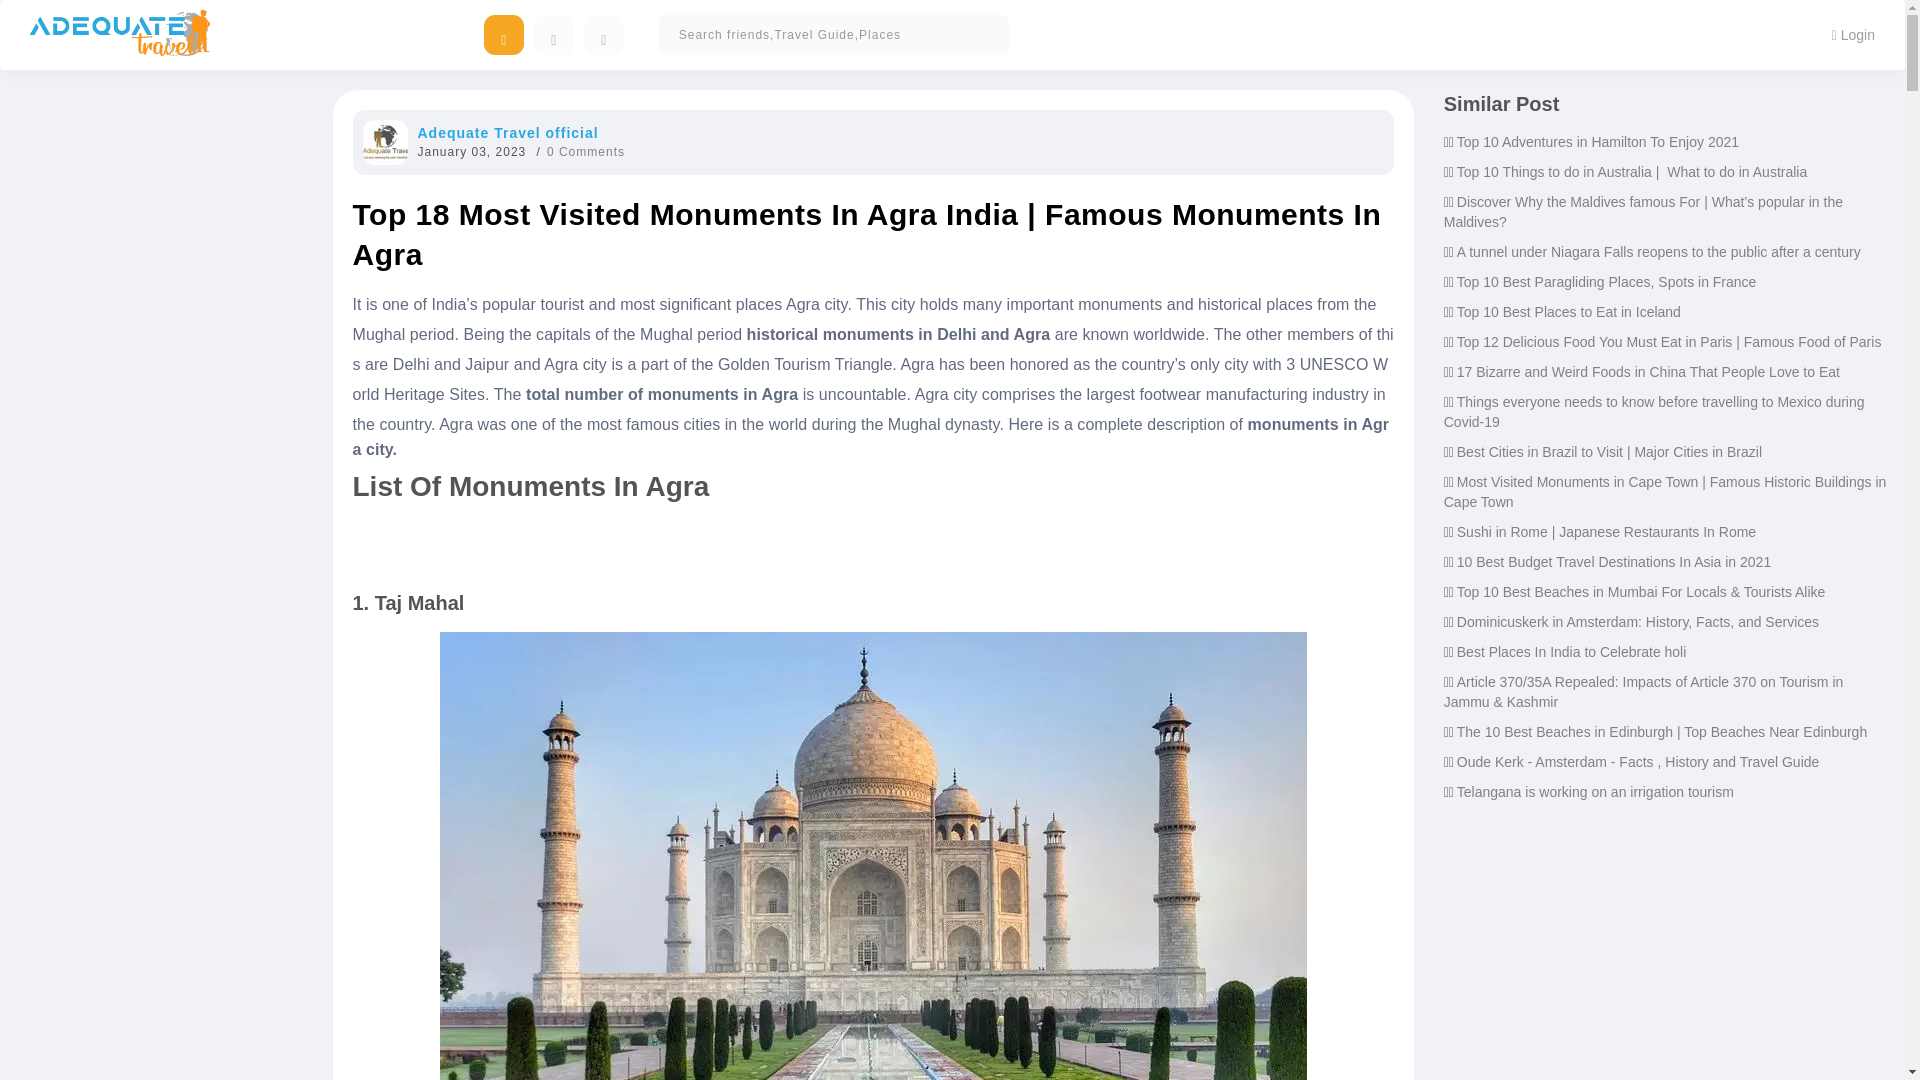 This screenshot has width=1920, height=1080. Describe the element at coordinates (1638, 622) in the screenshot. I see `Dominicuskerk in Amsterdam: History, Facts, and Services` at that location.